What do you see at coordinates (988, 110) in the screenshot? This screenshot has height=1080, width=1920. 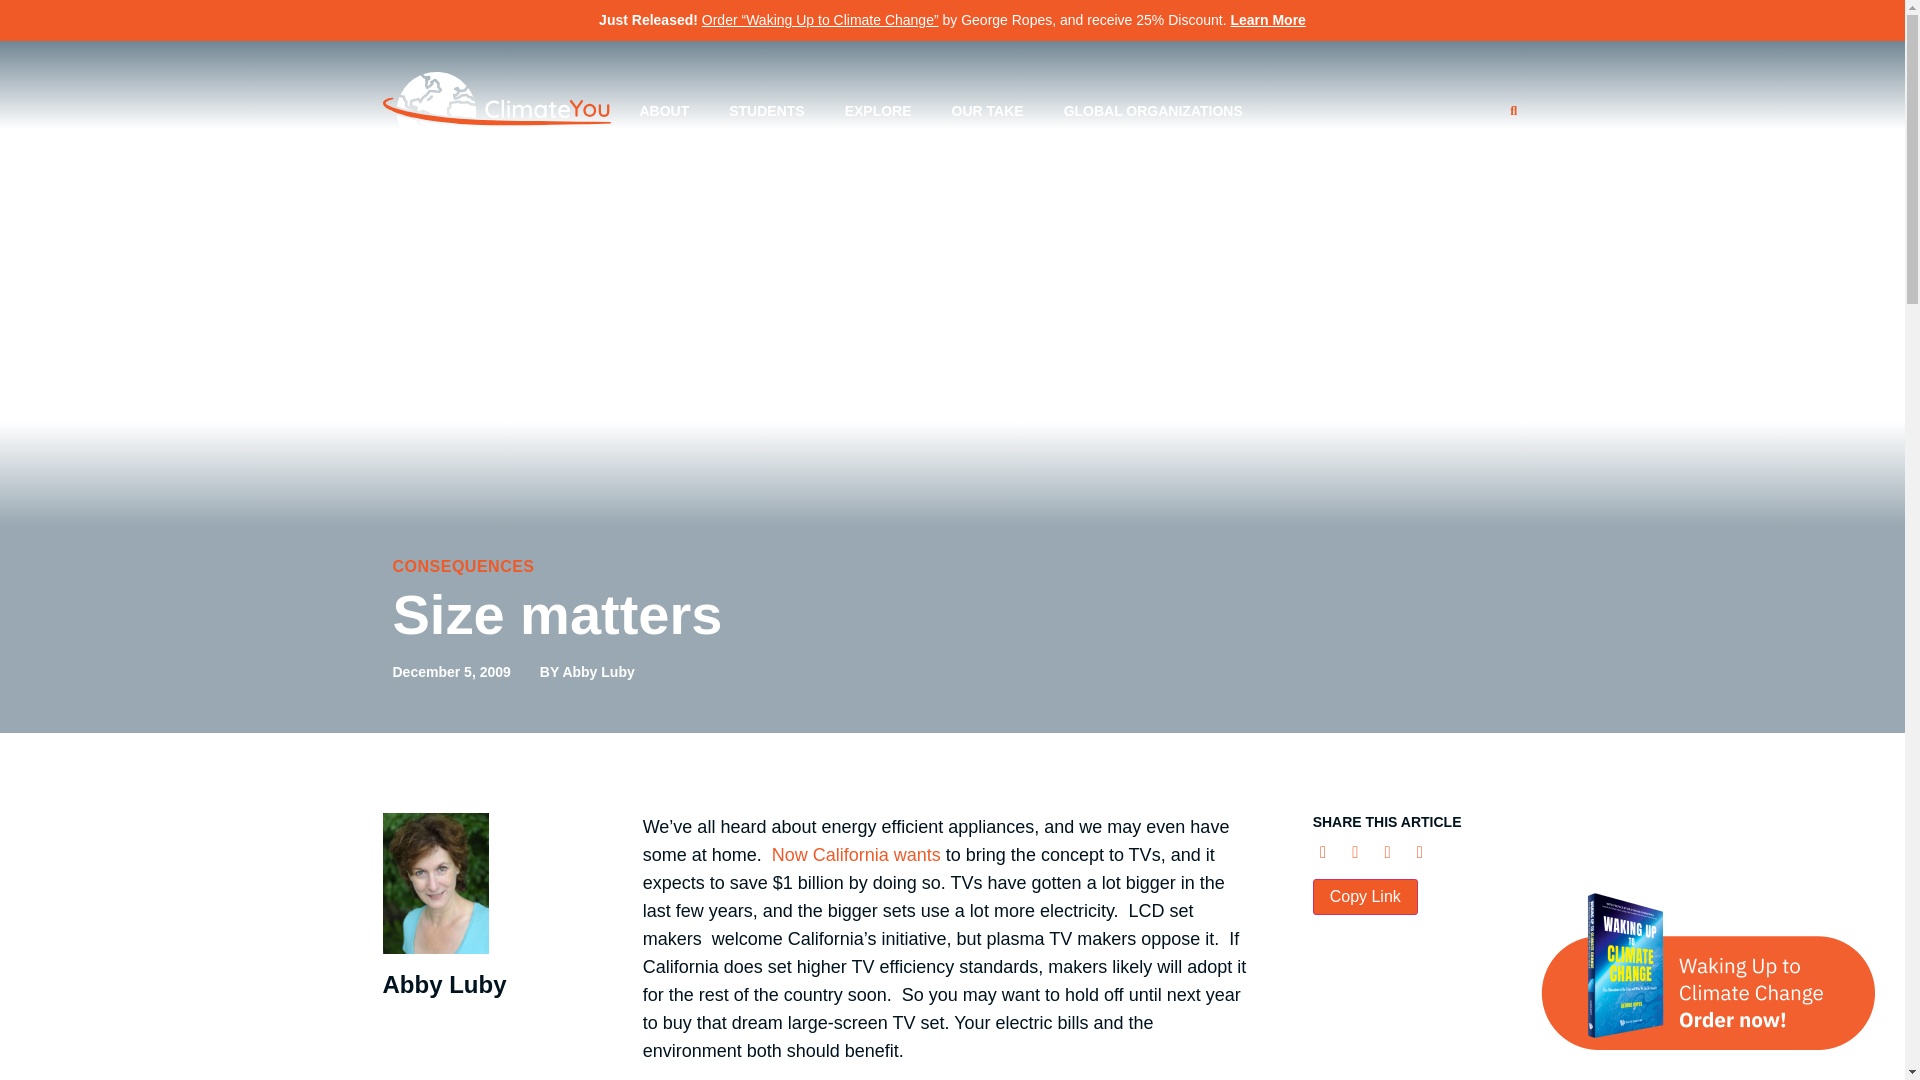 I see `OUR TAKE` at bounding box center [988, 110].